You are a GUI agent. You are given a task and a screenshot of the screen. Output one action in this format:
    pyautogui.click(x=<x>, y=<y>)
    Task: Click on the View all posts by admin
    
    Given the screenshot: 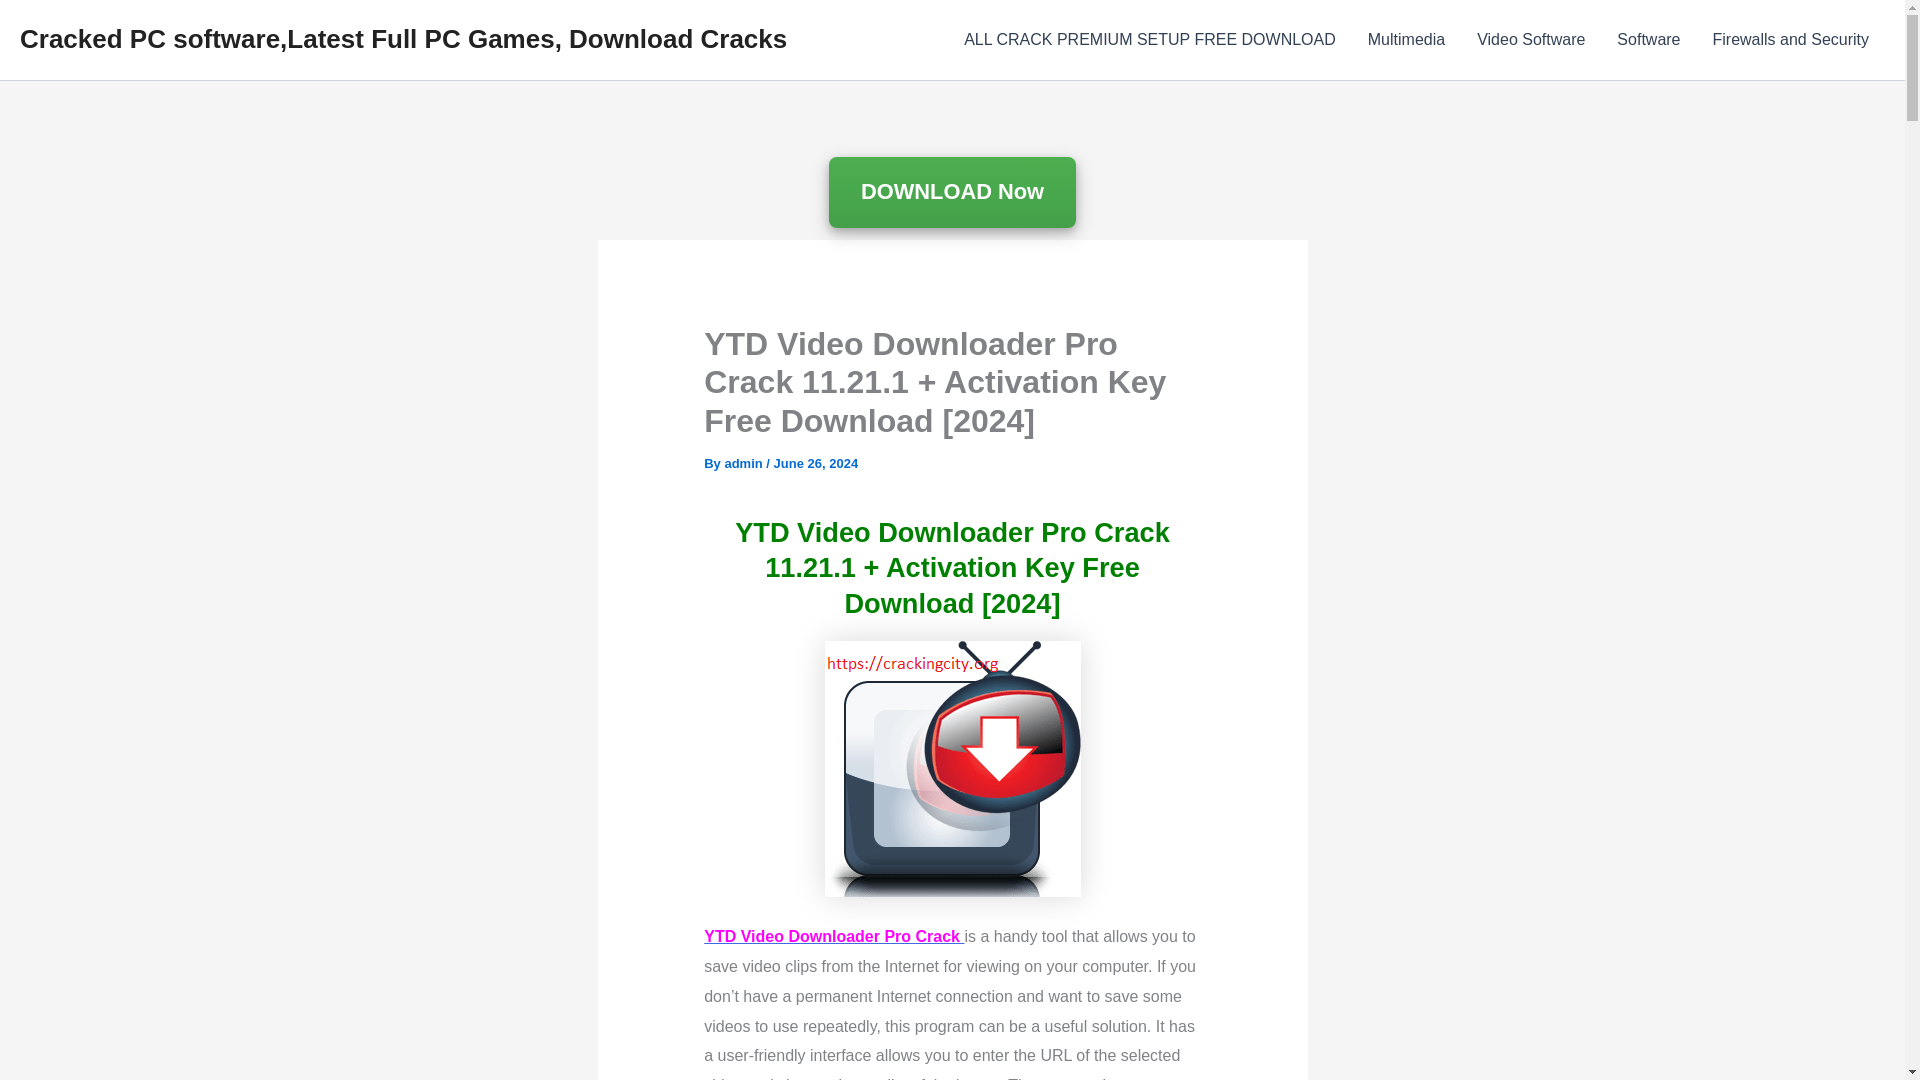 What is the action you would take?
    pyautogui.click(x=744, y=462)
    